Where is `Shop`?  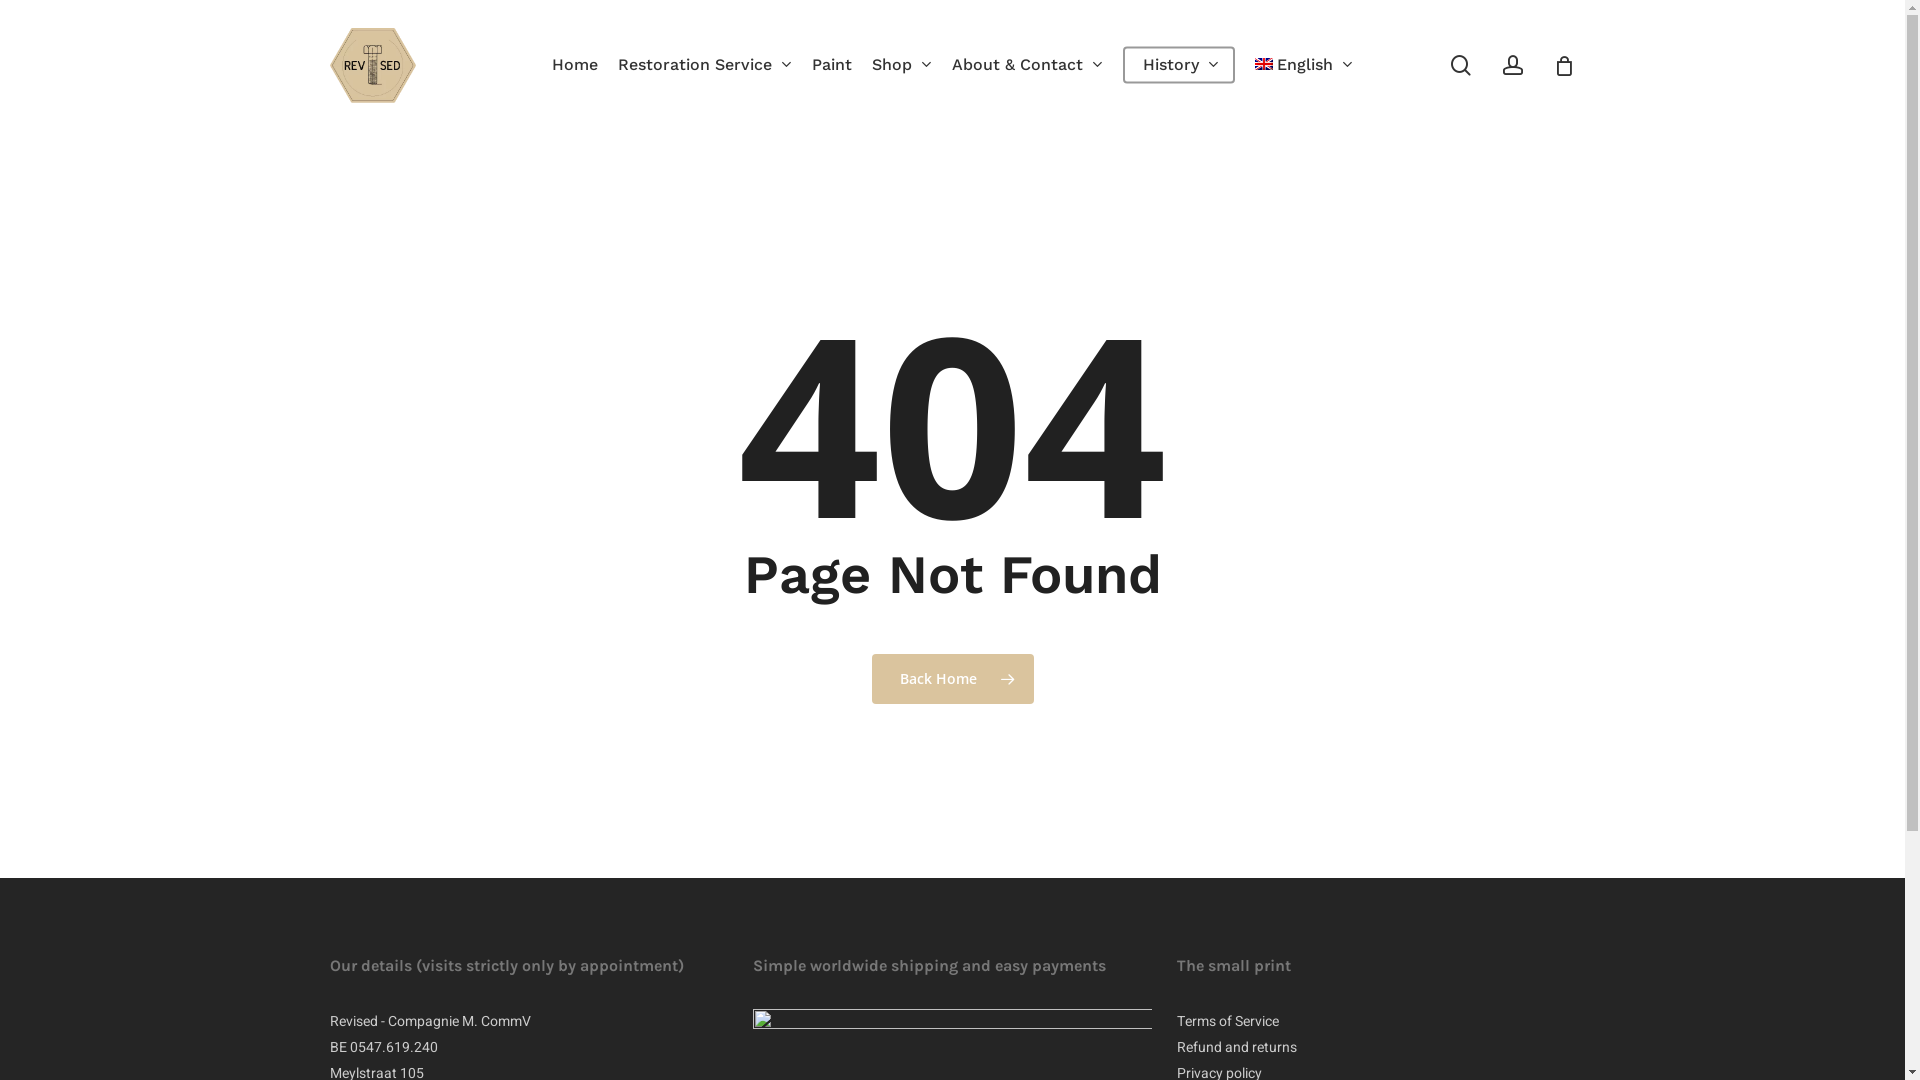 Shop is located at coordinates (902, 65).